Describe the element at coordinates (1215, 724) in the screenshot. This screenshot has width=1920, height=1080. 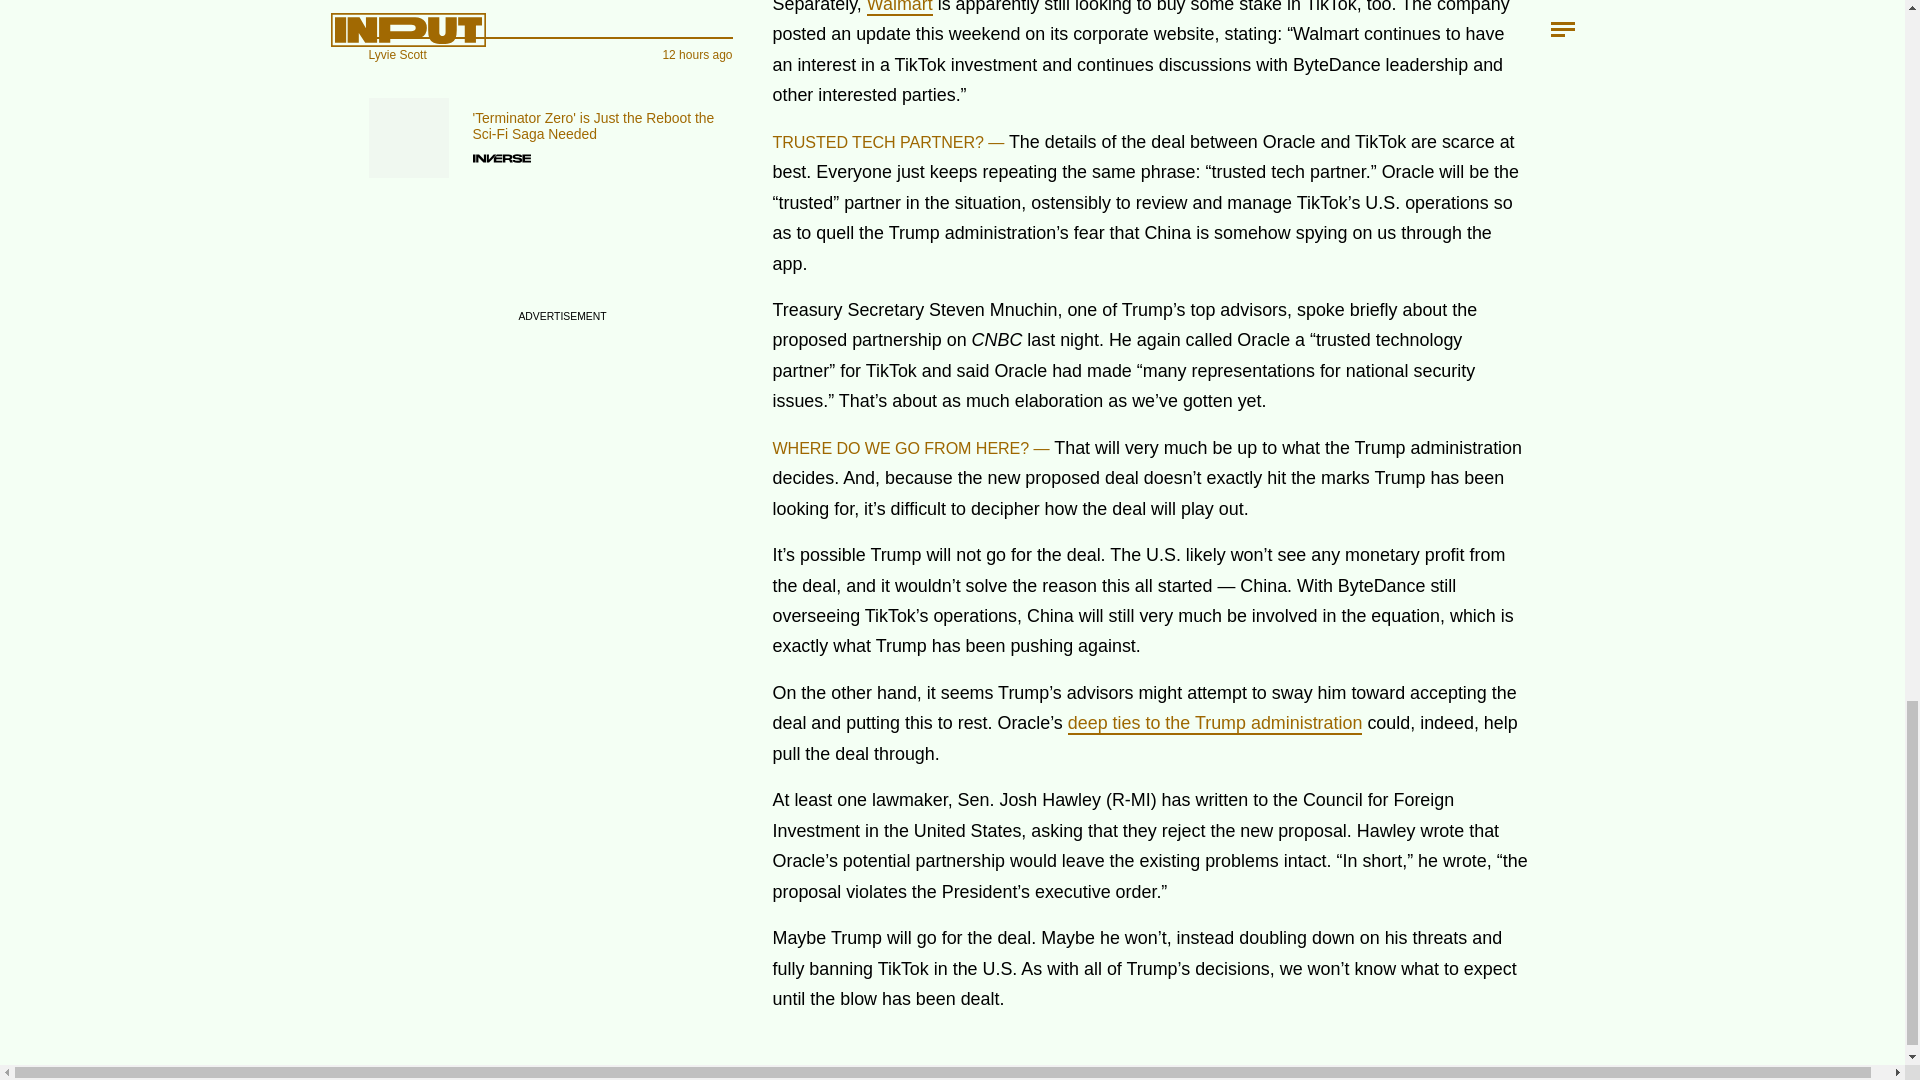
I see `deep ties to the Trump administration` at that location.